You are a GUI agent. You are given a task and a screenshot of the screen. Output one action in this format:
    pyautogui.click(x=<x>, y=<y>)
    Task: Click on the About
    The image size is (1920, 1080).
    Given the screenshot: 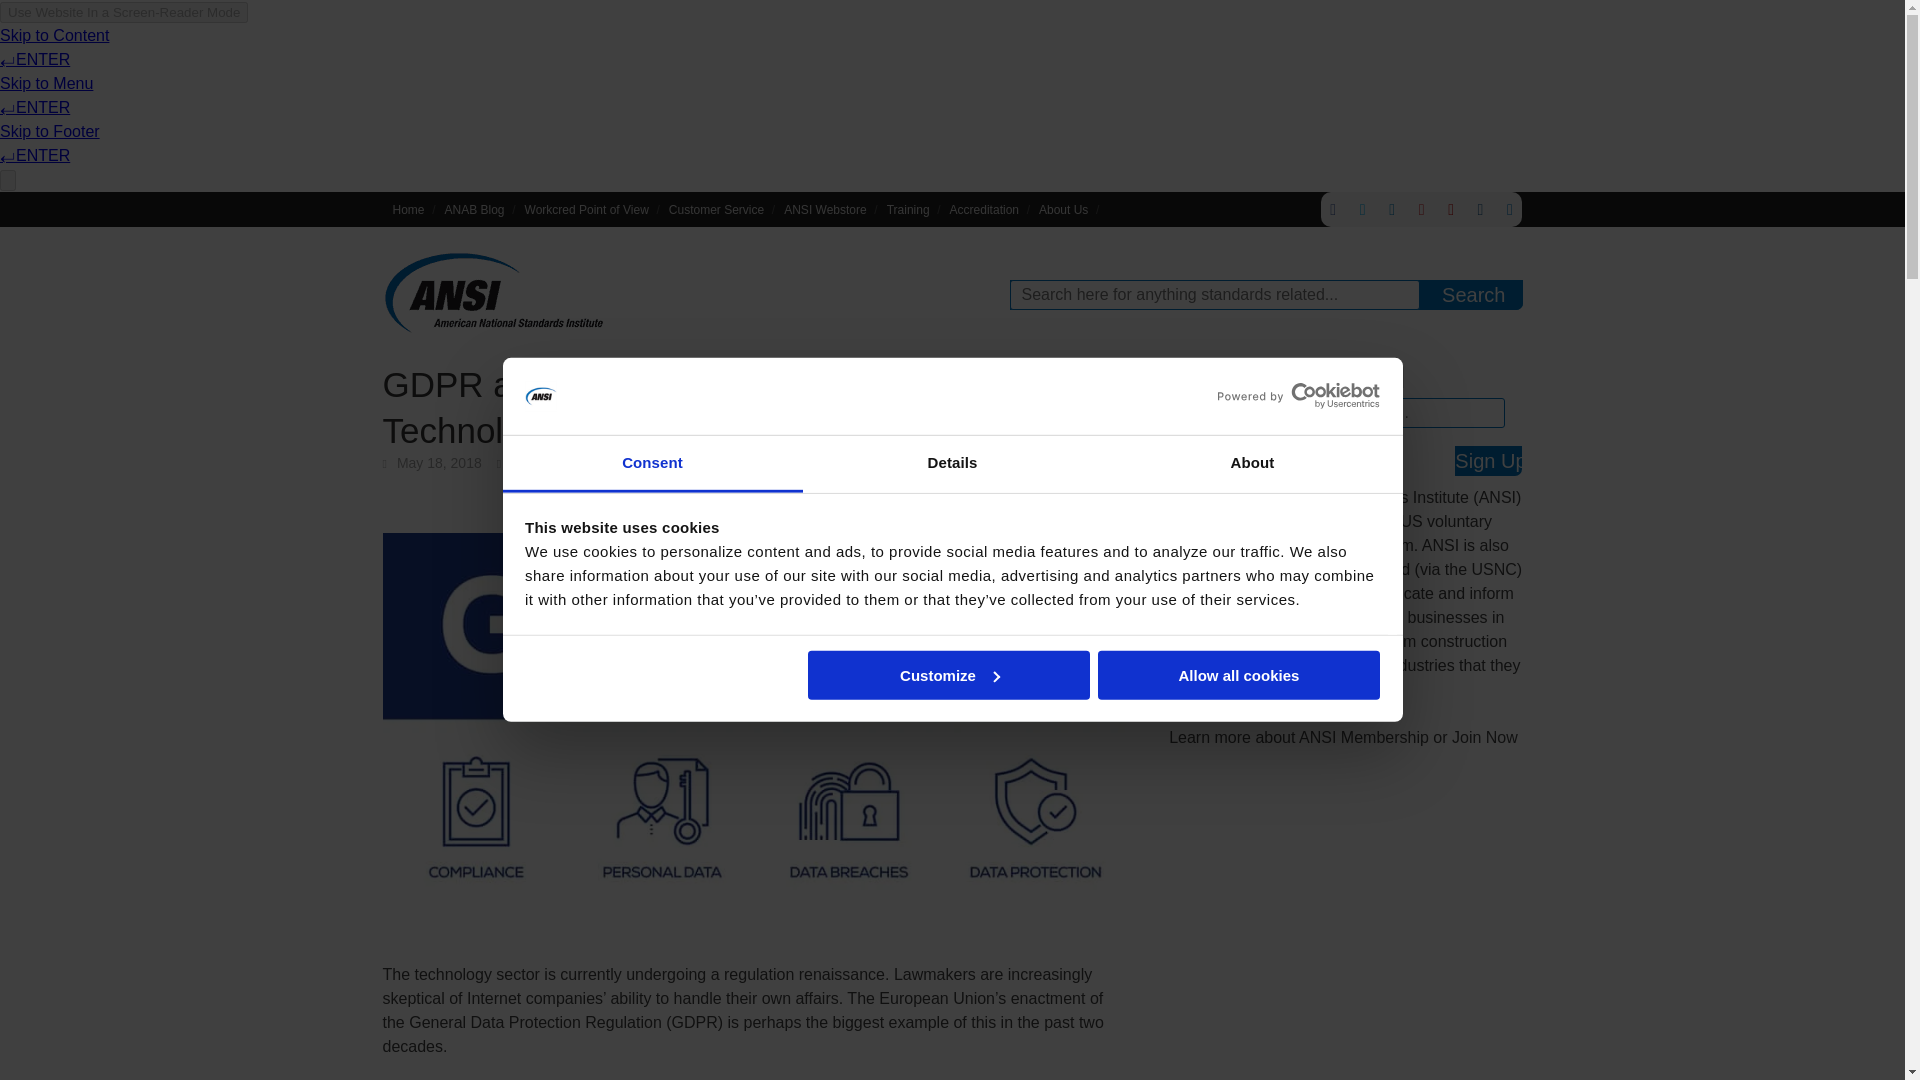 What is the action you would take?
    pyautogui.click(x=1252, y=464)
    